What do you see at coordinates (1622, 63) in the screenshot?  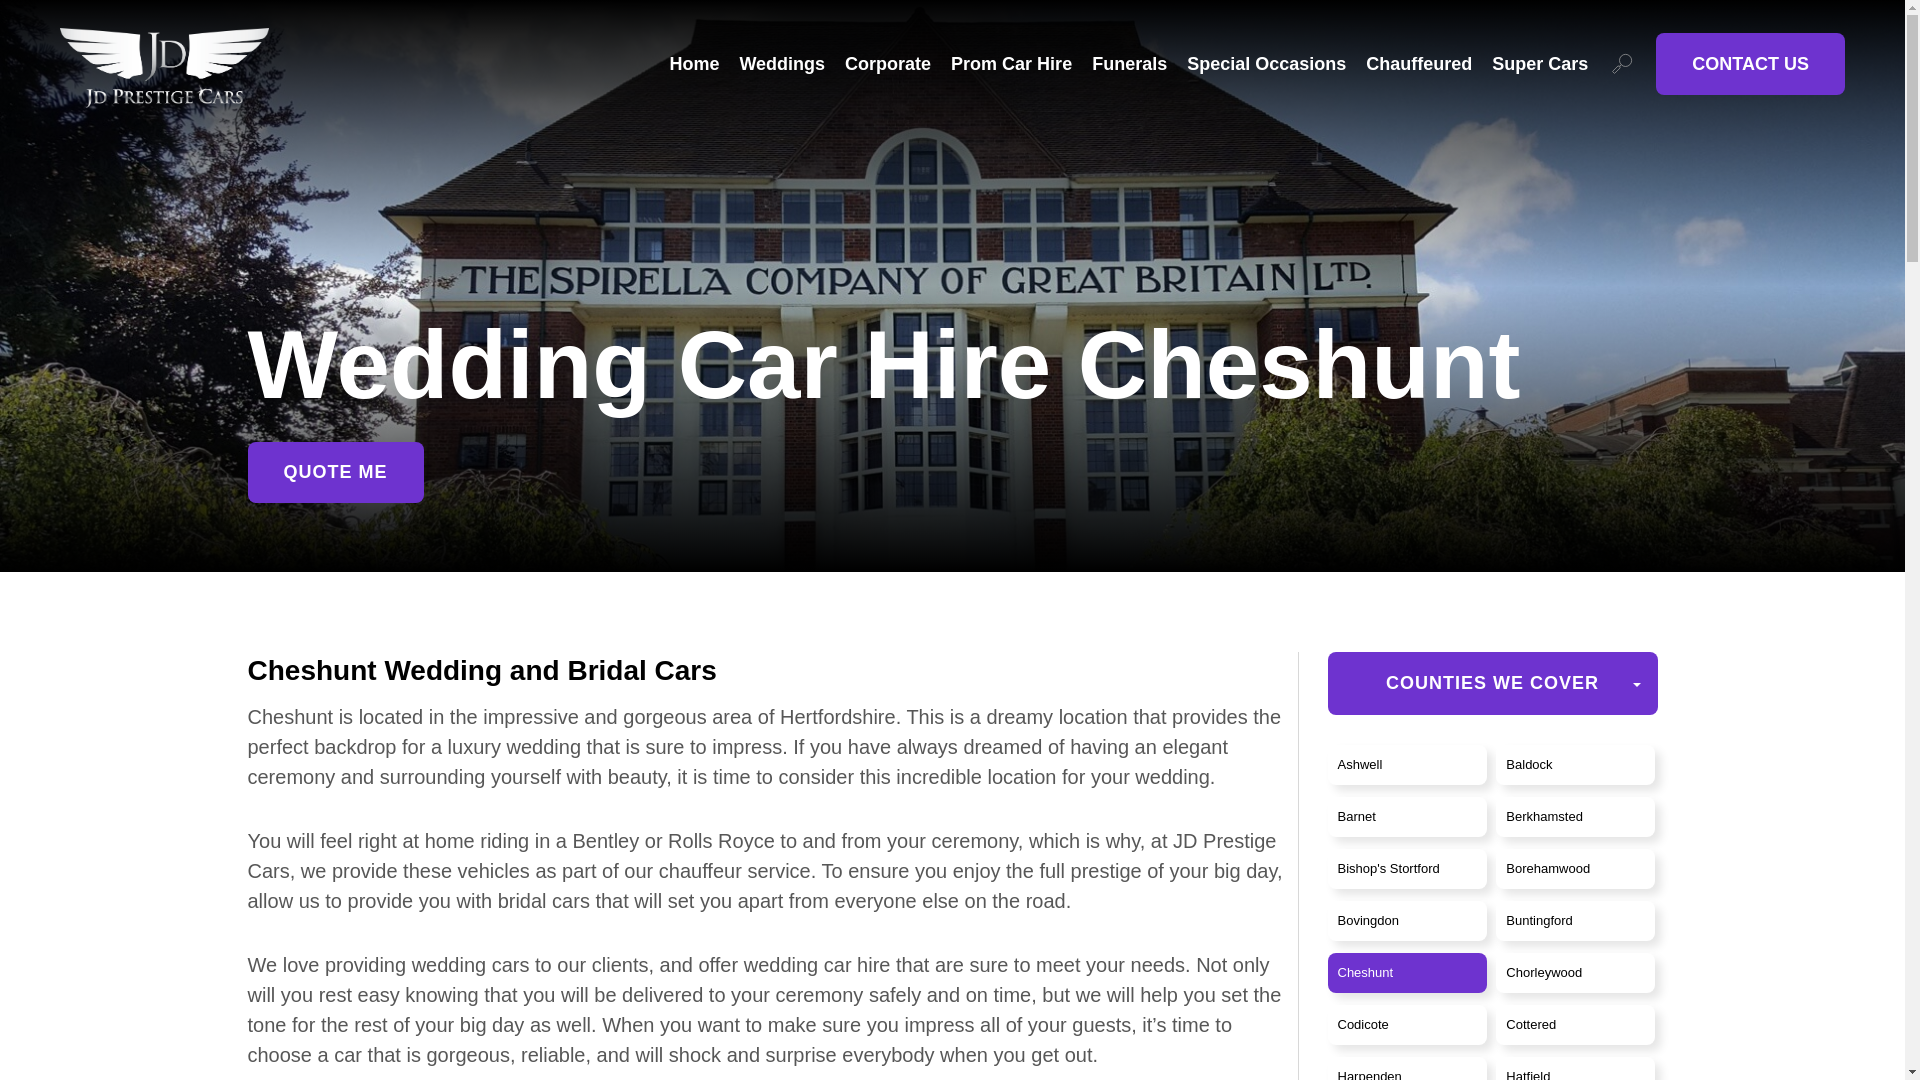 I see `Search` at bounding box center [1622, 63].